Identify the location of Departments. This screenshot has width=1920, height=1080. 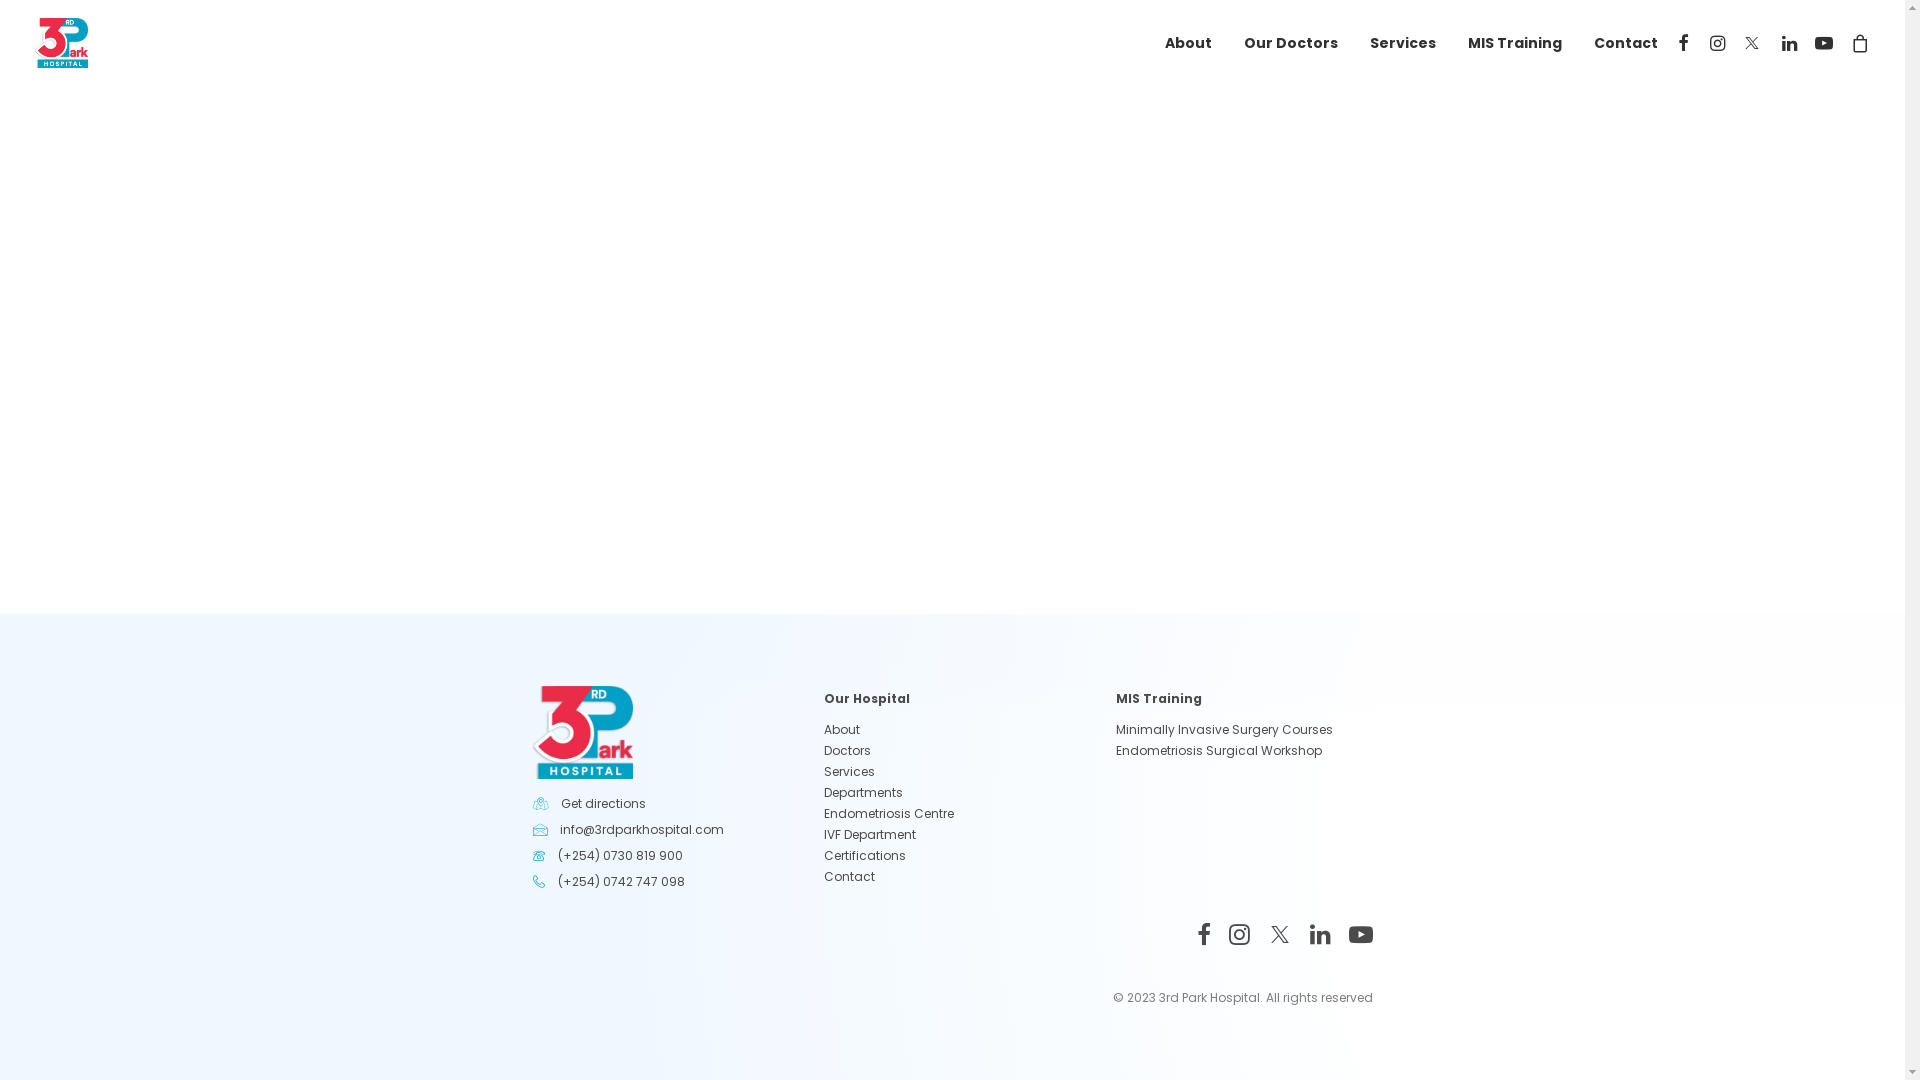
(864, 792).